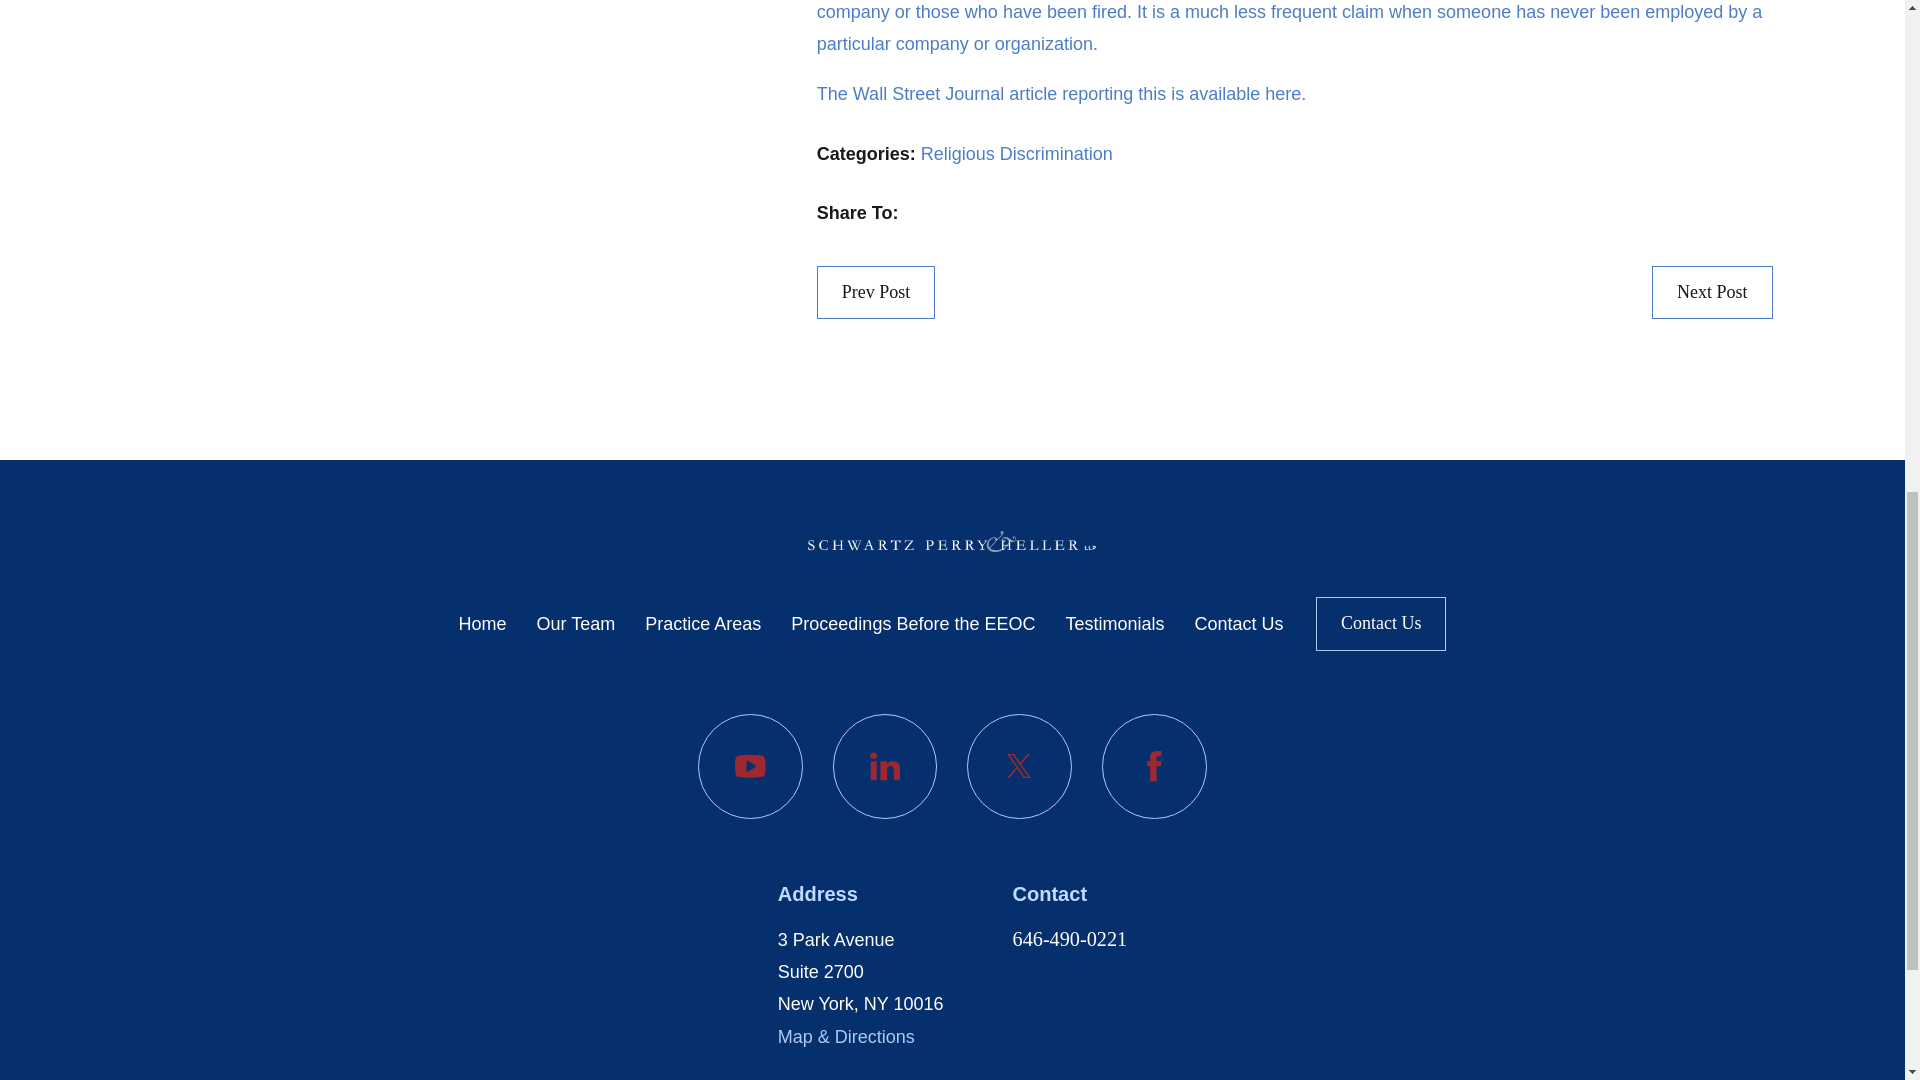  What do you see at coordinates (750, 766) in the screenshot?
I see `YouTube` at bounding box center [750, 766].